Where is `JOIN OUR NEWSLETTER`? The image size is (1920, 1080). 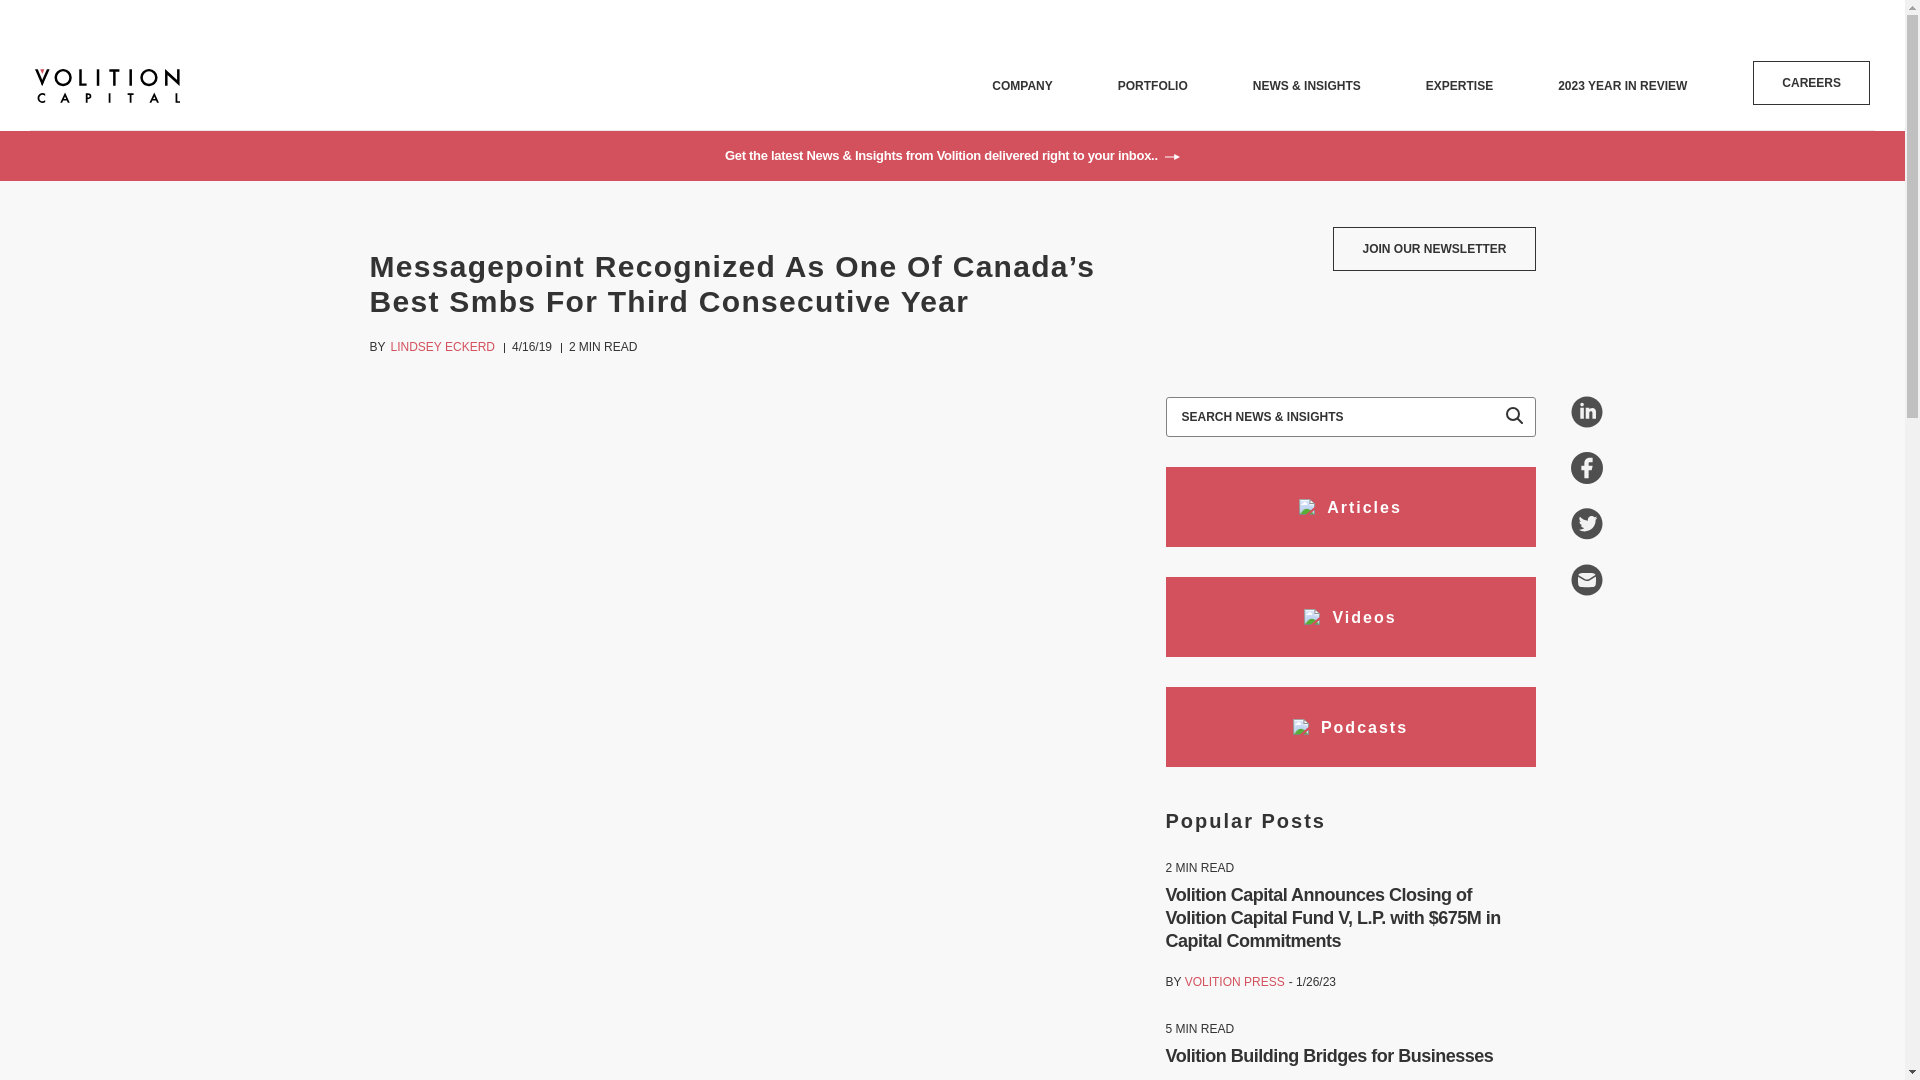
JOIN OUR NEWSLETTER is located at coordinates (1433, 248).